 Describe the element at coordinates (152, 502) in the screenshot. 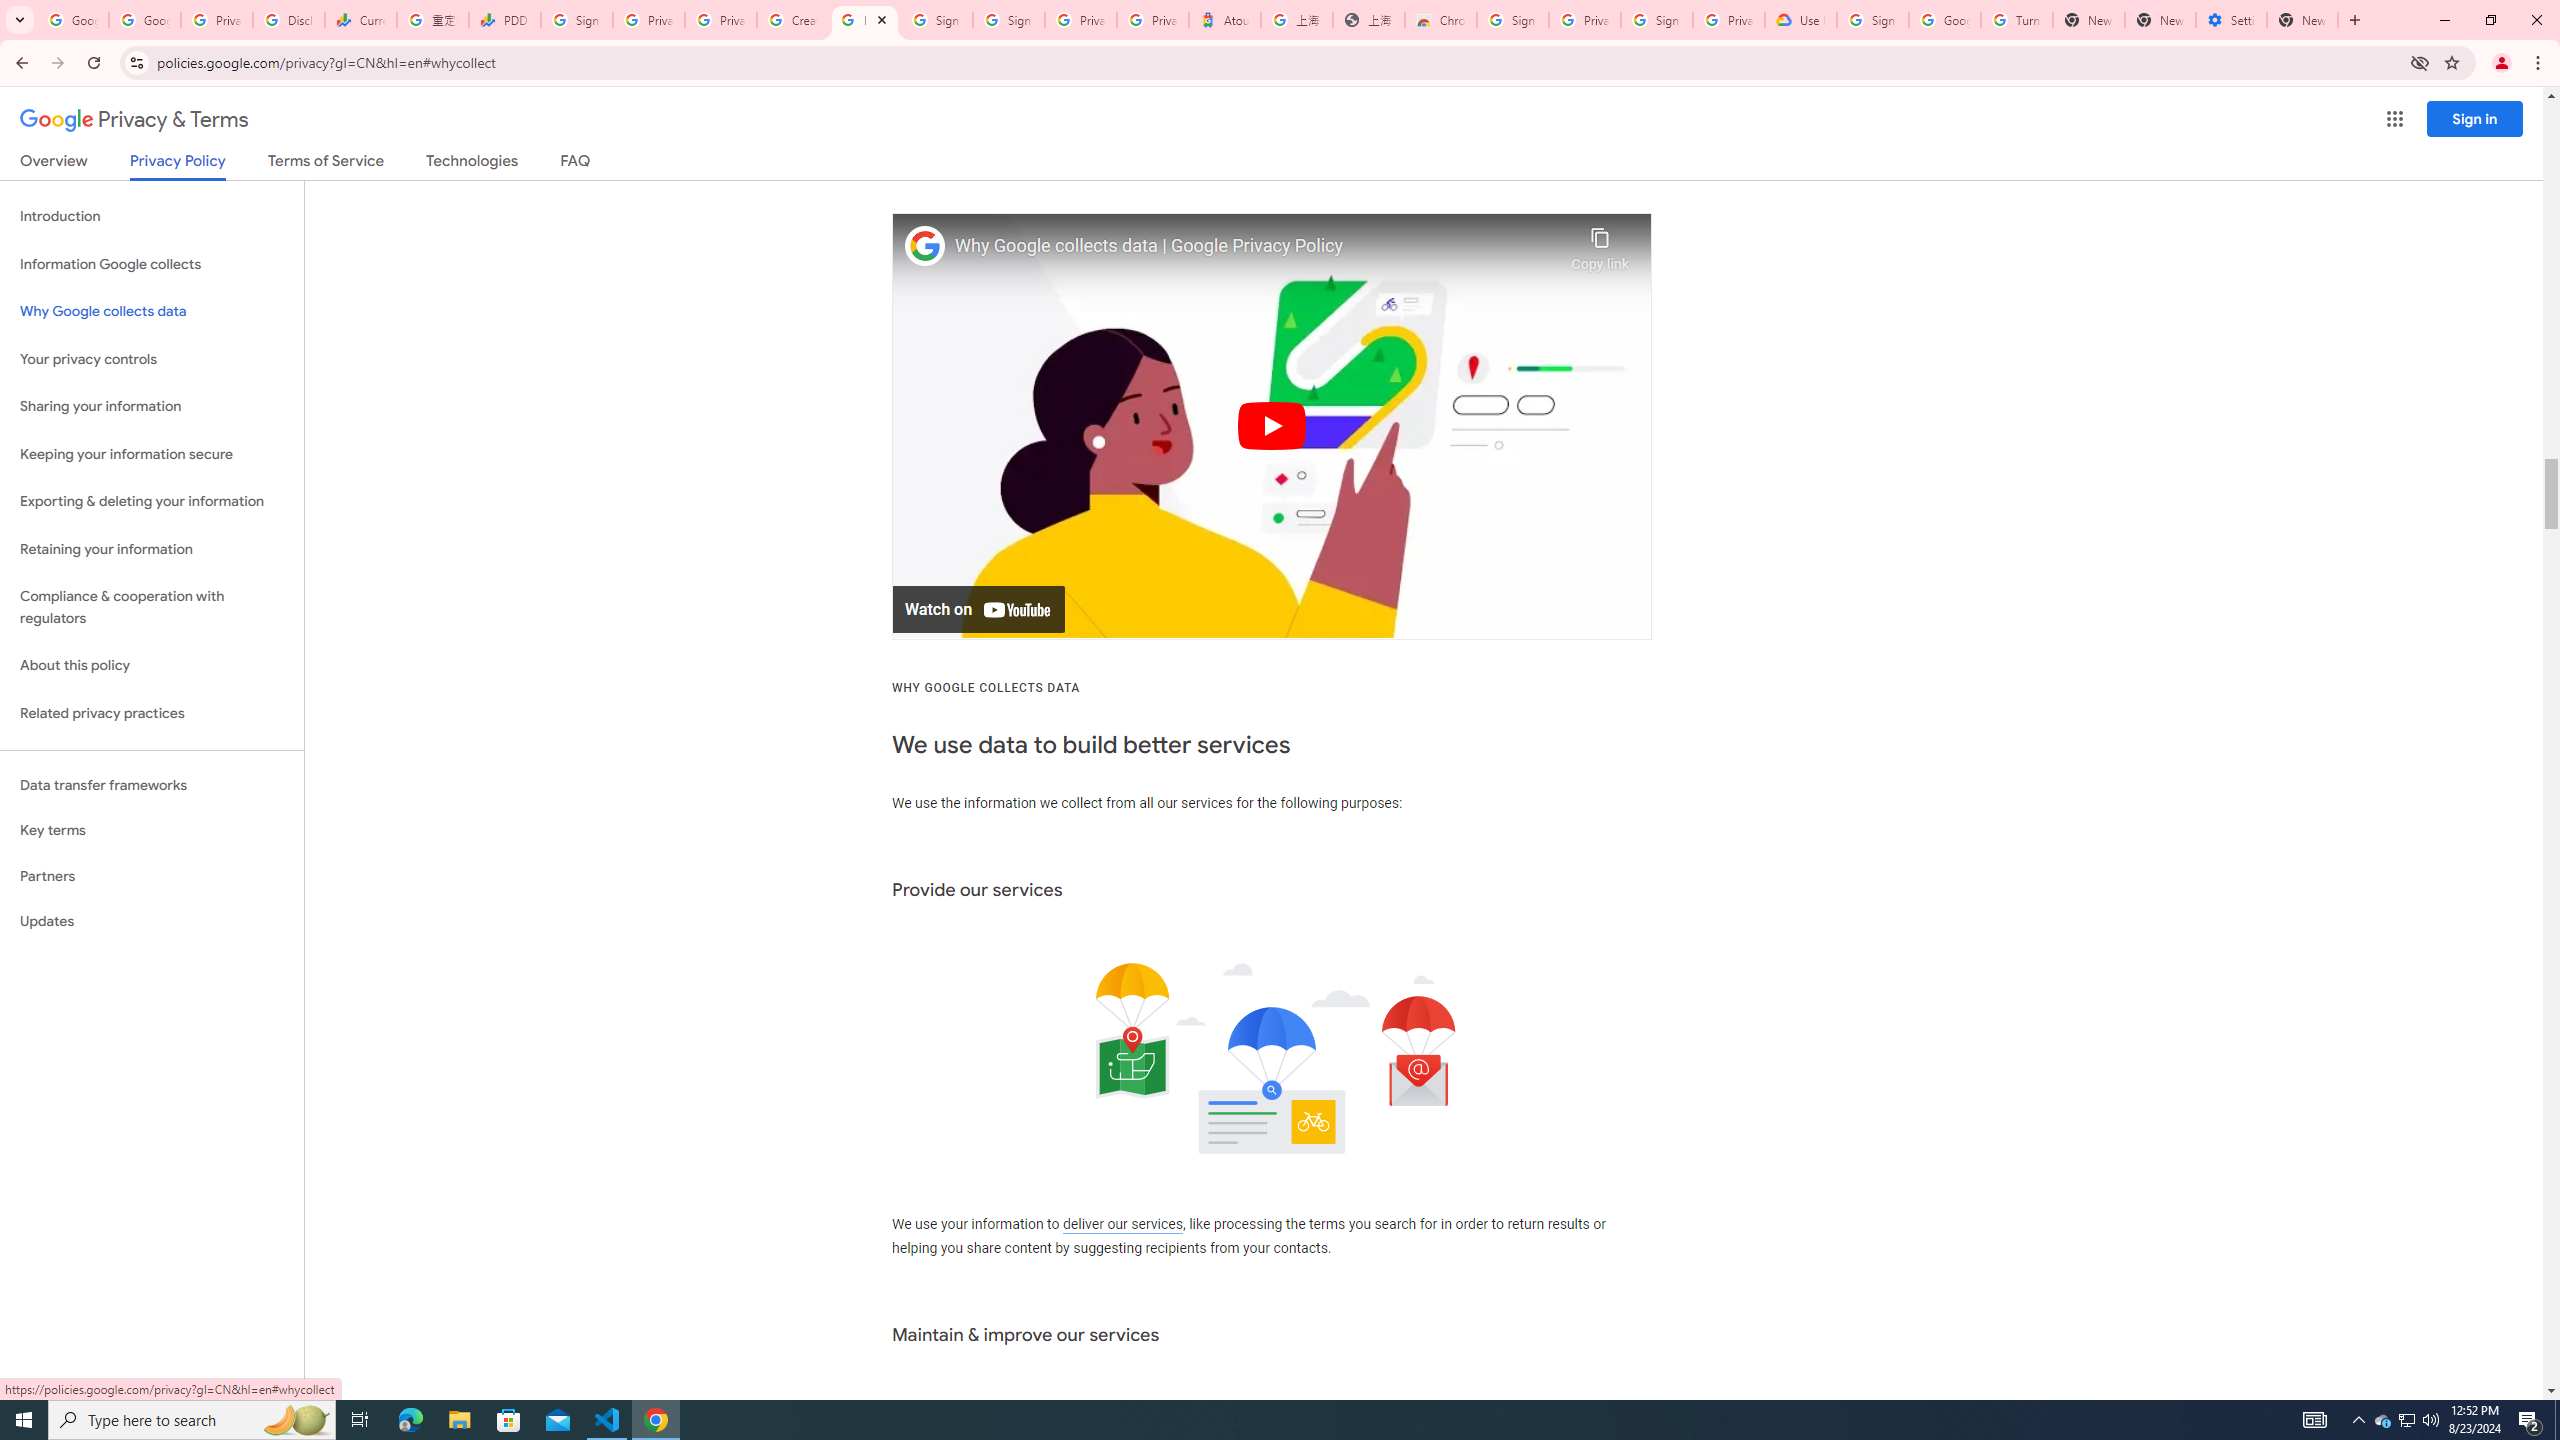

I see `Exporting & deleting your information` at that location.